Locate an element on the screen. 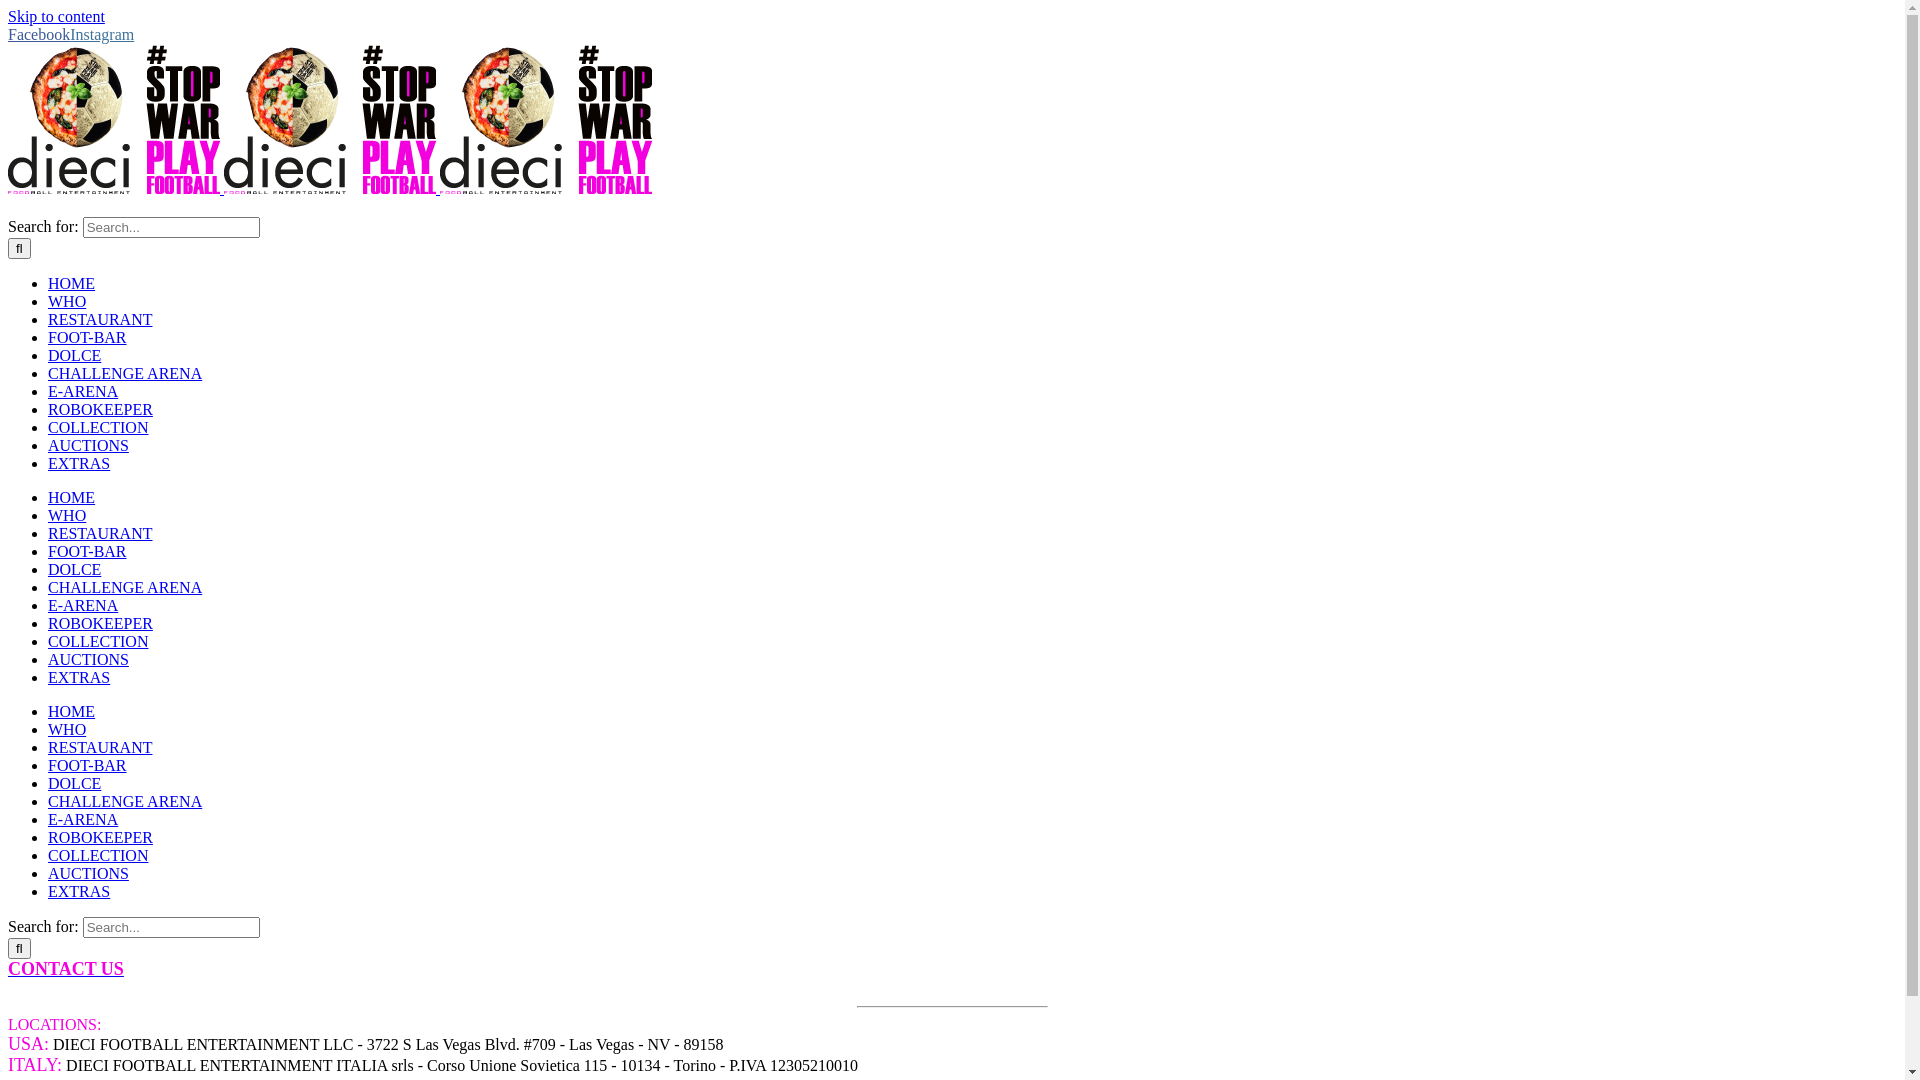  HOME is located at coordinates (72, 712).